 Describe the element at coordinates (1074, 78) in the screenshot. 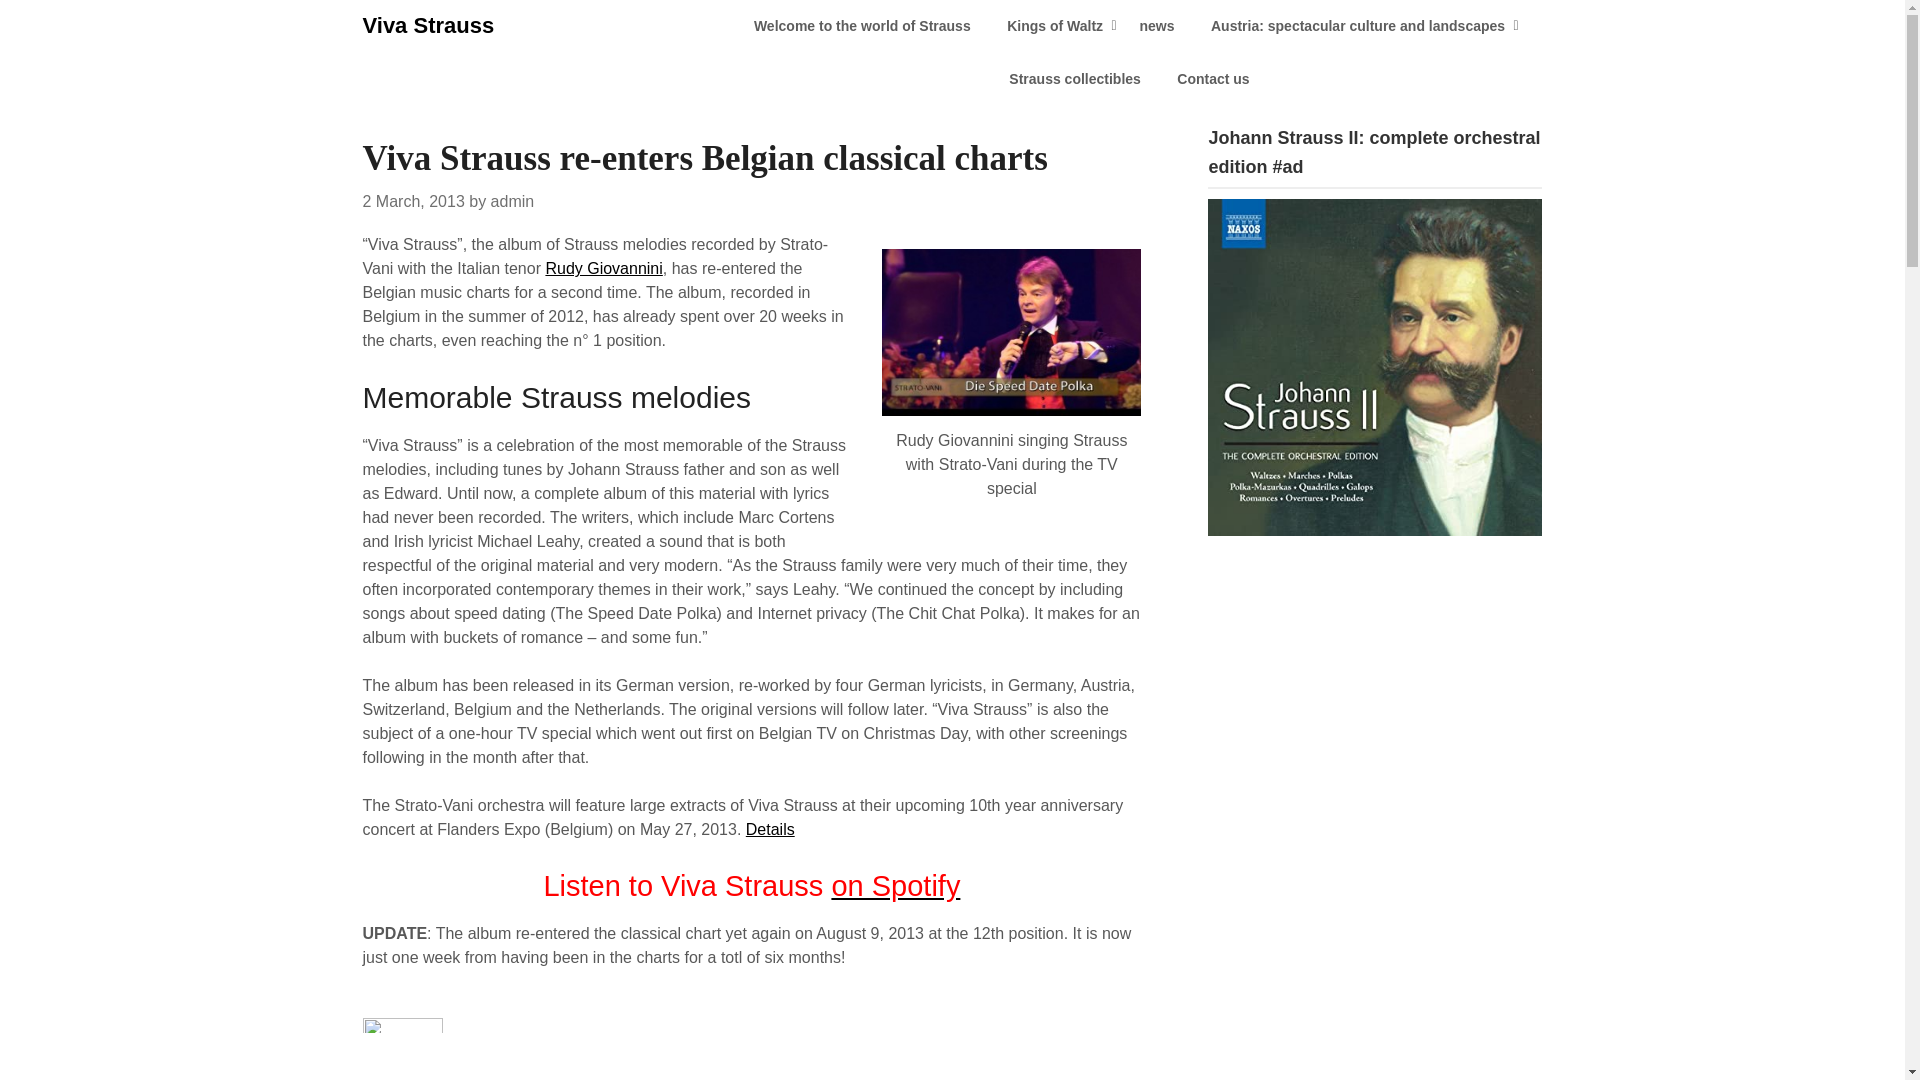

I see `Strauss collectibles` at that location.